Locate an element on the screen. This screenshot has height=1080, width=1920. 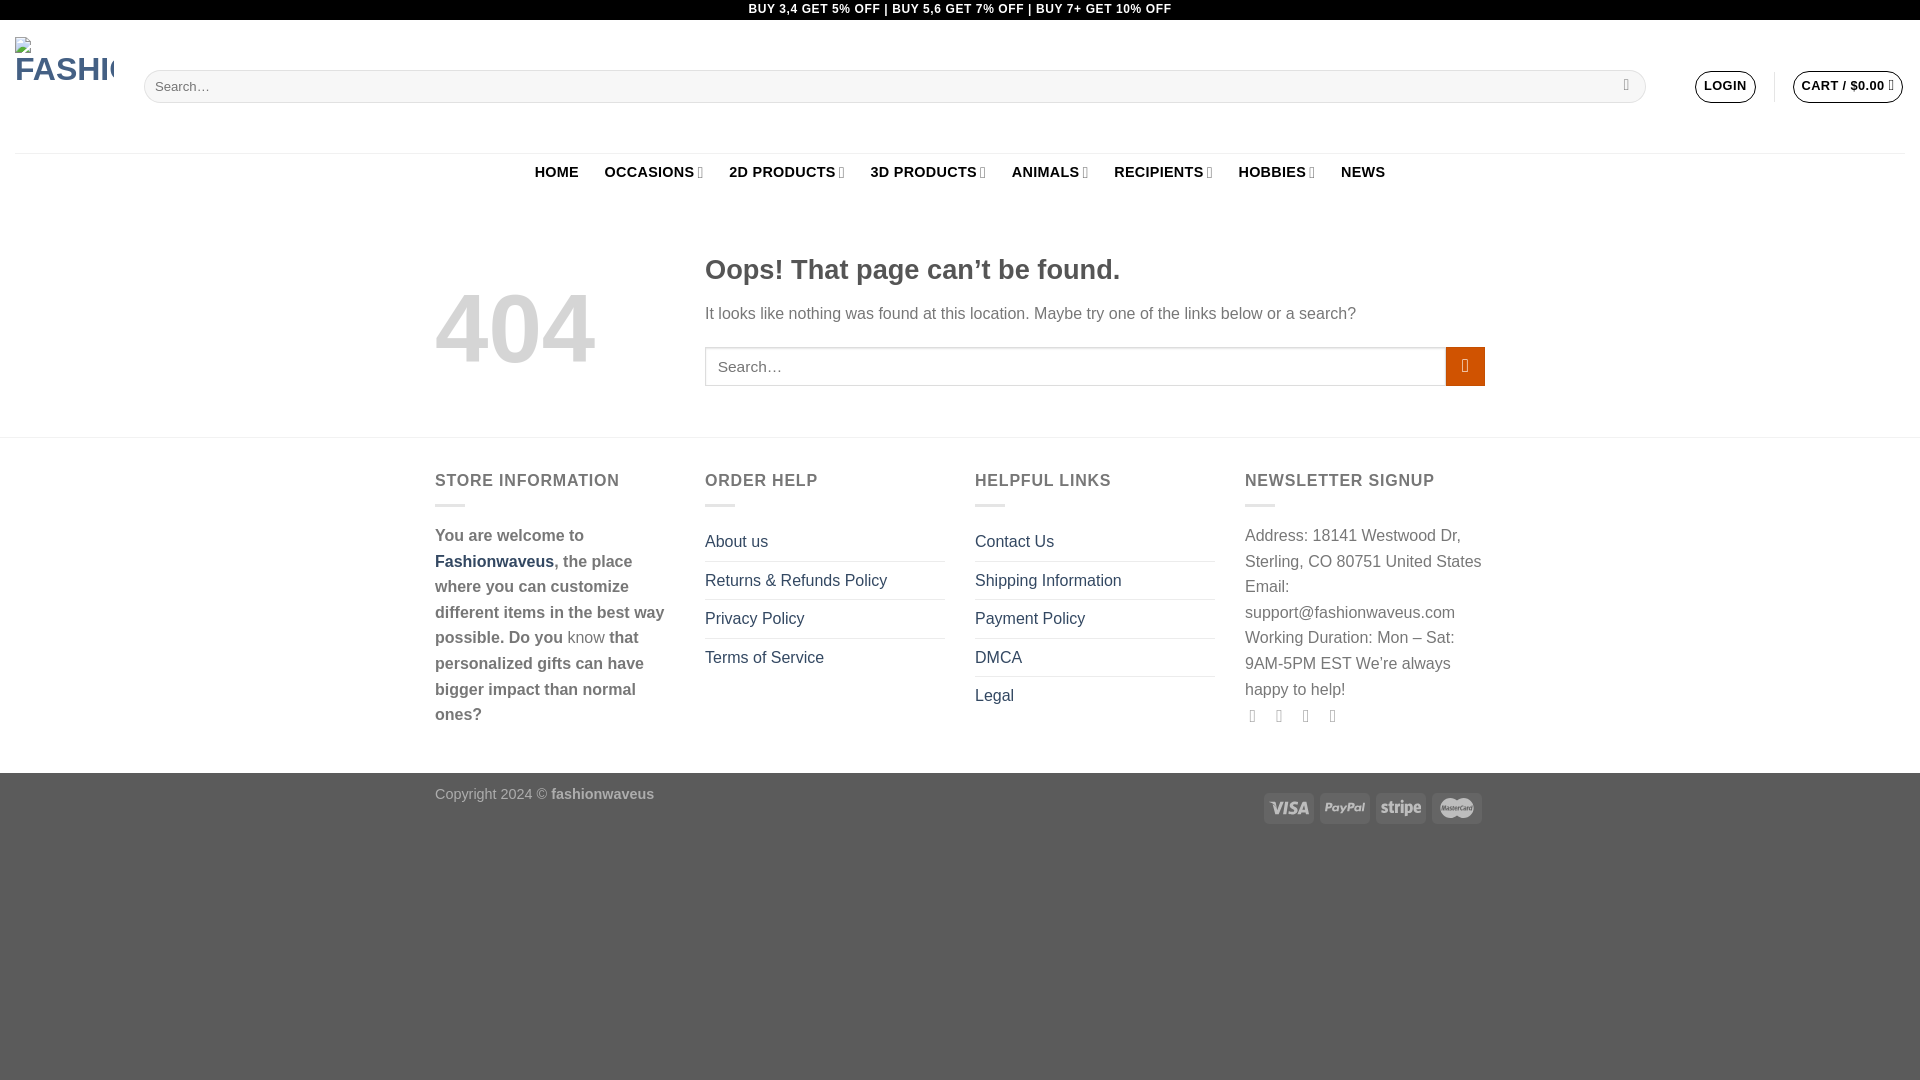
ANIMALS is located at coordinates (1050, 172).